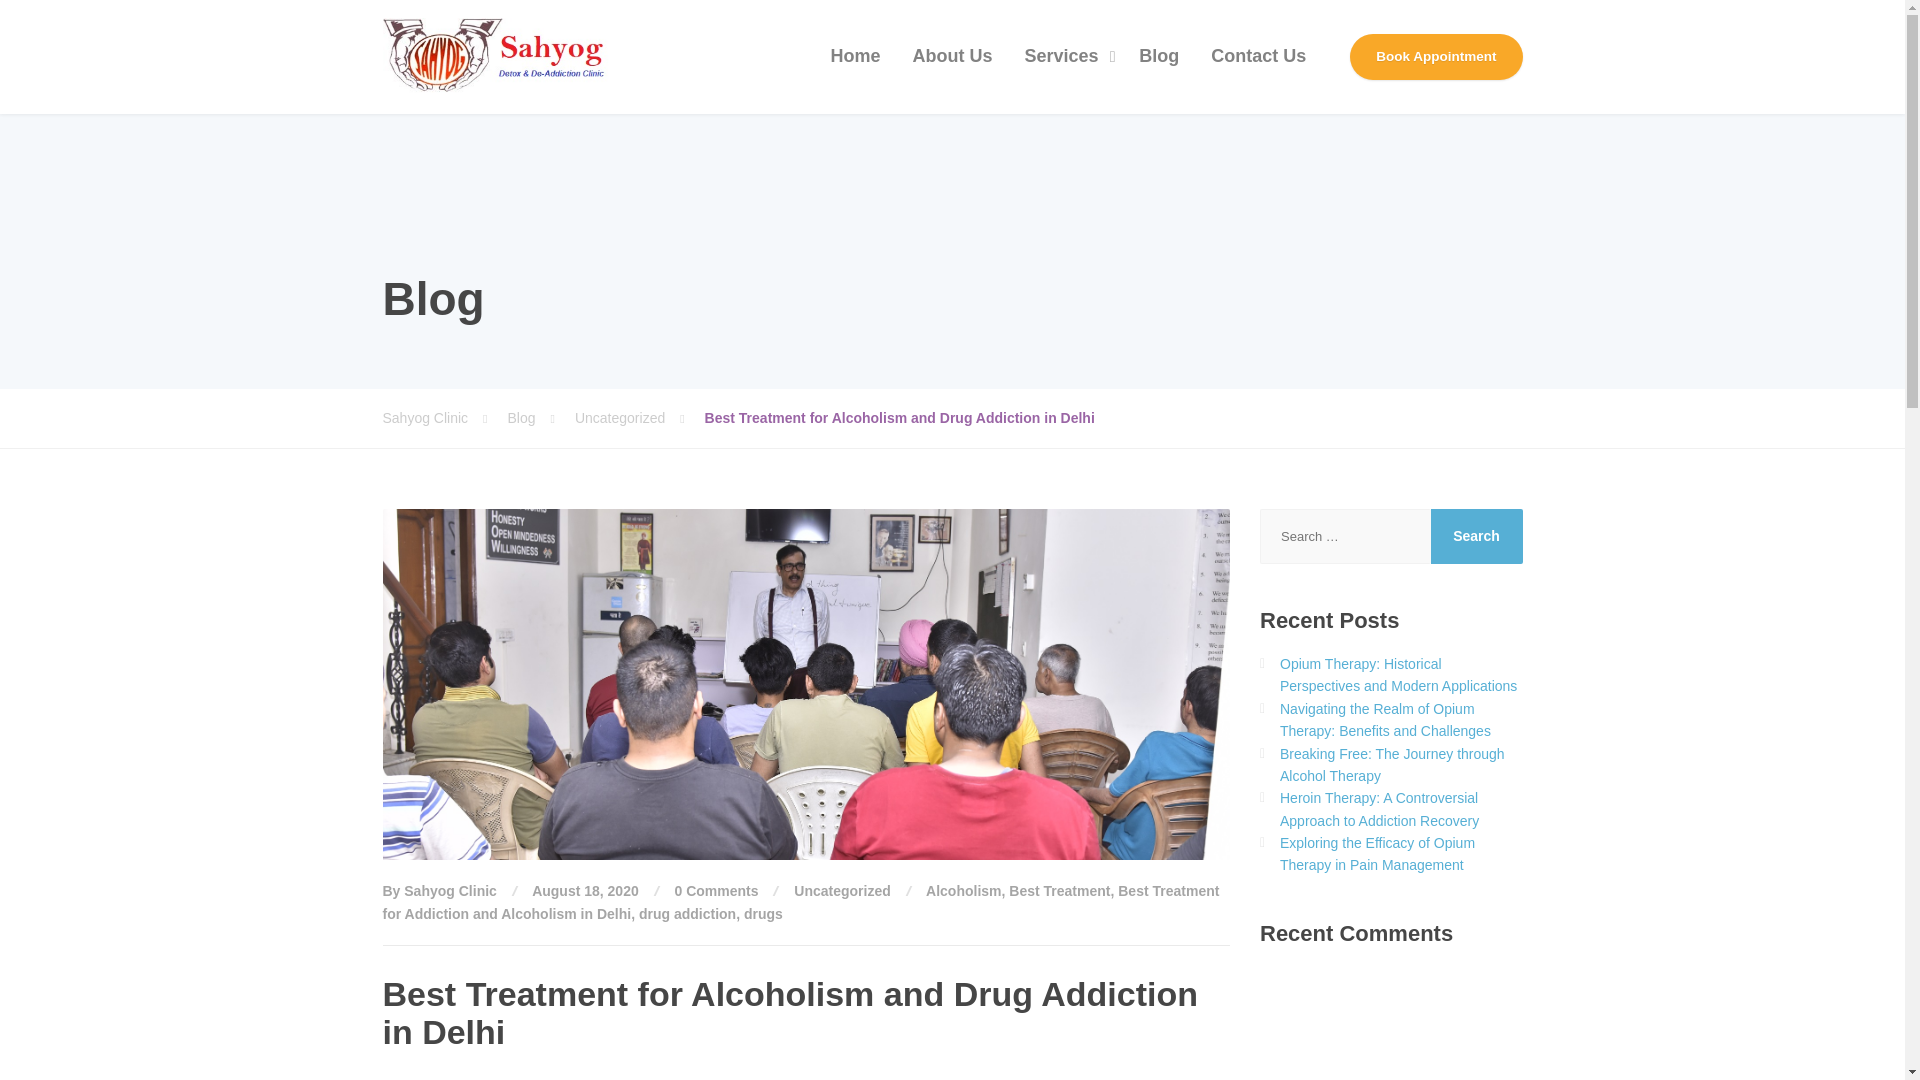 Image resolution: width=1920 pixels, height=1080 pixels. Describe the element at coordinates (444, 418) in the screenshot. I see `Sahyog Clinic` at that location.